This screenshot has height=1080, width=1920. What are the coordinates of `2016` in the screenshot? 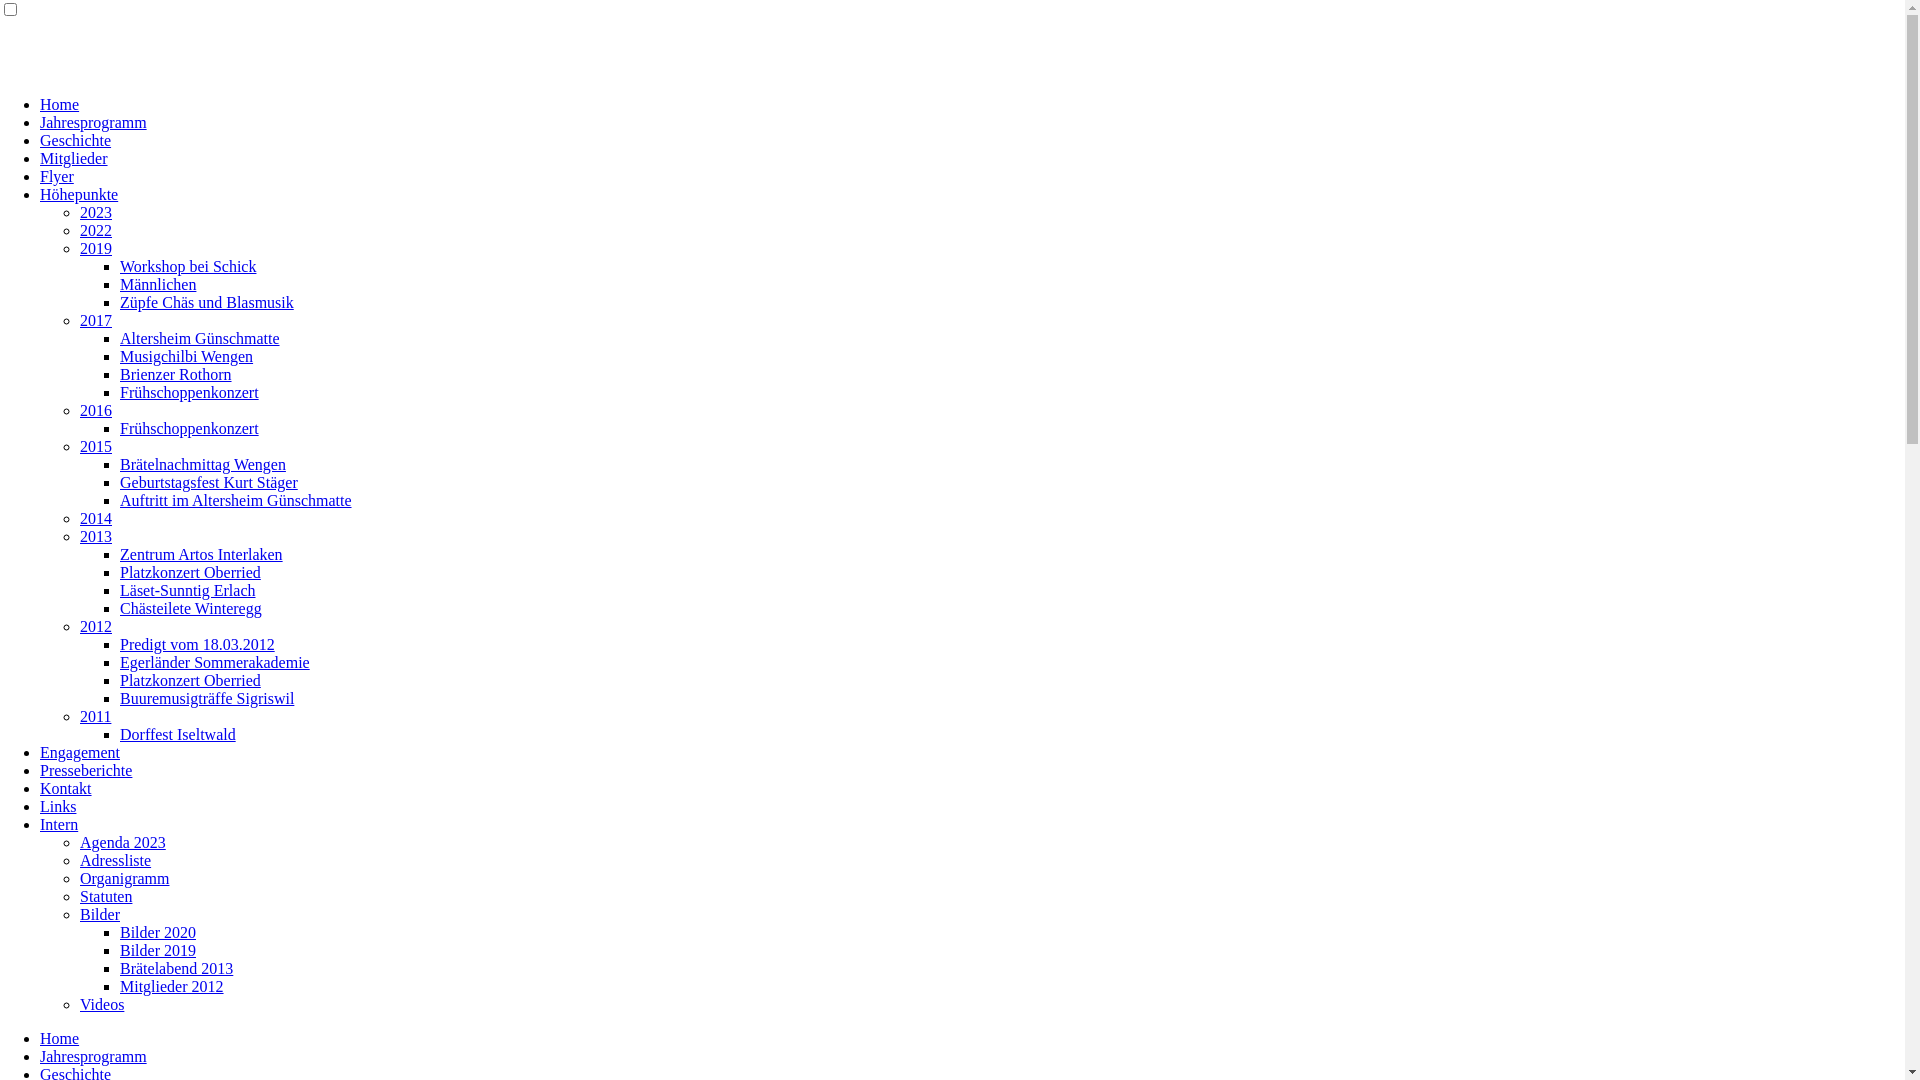 It's located at (96, 410).